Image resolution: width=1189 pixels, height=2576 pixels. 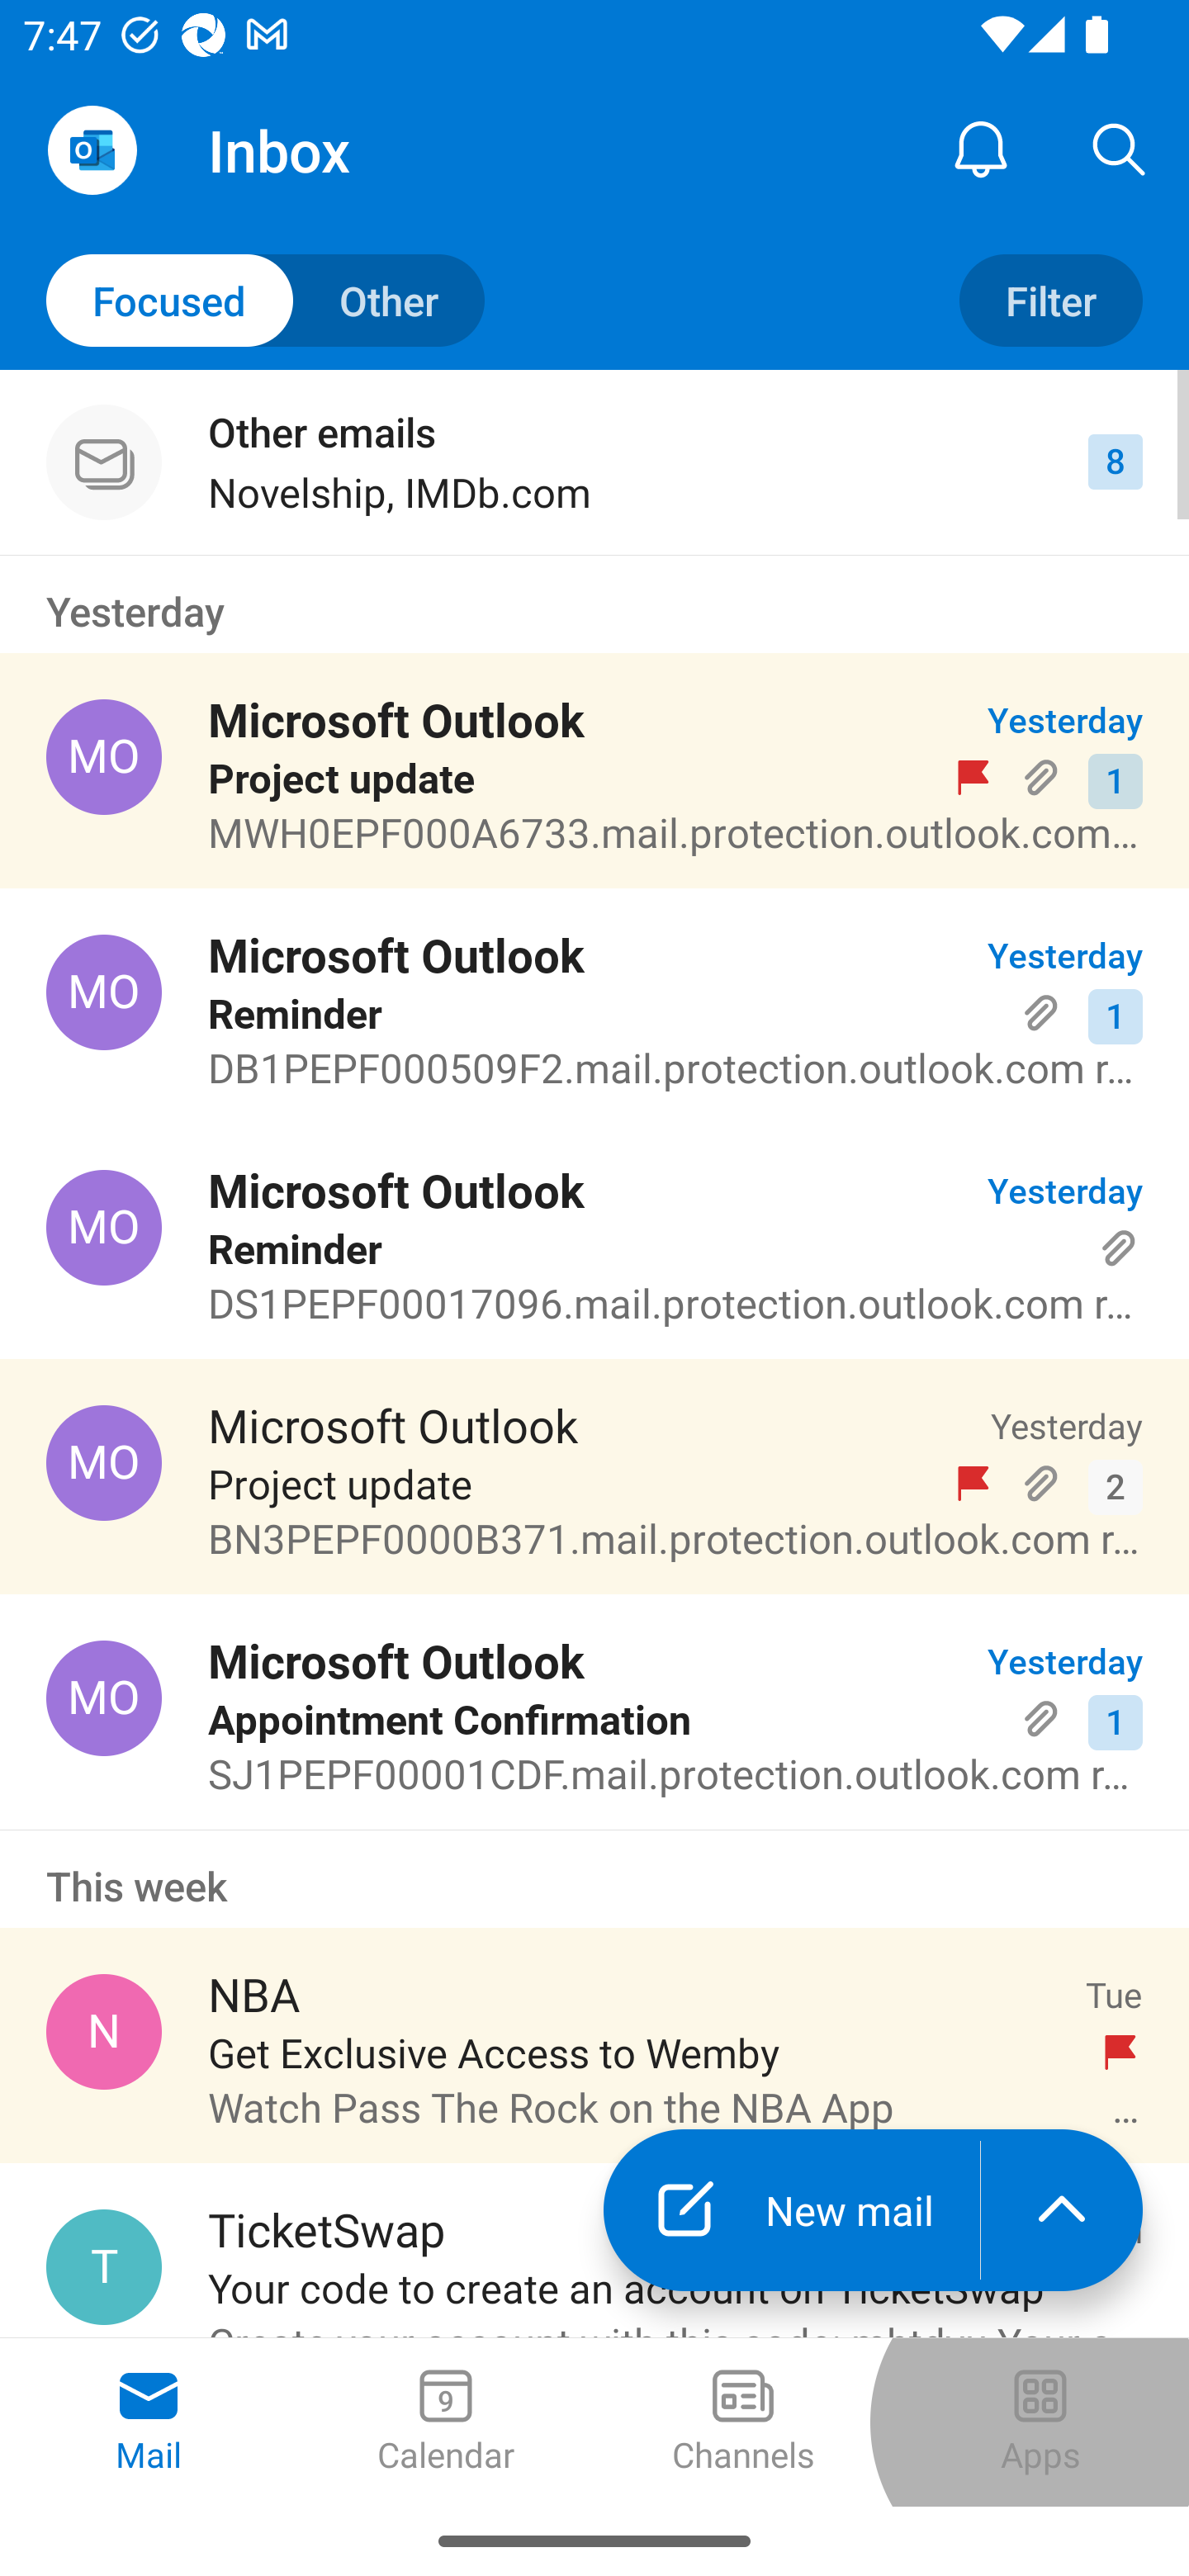 I want to click on Search, , , so click(x=1120, y=149).